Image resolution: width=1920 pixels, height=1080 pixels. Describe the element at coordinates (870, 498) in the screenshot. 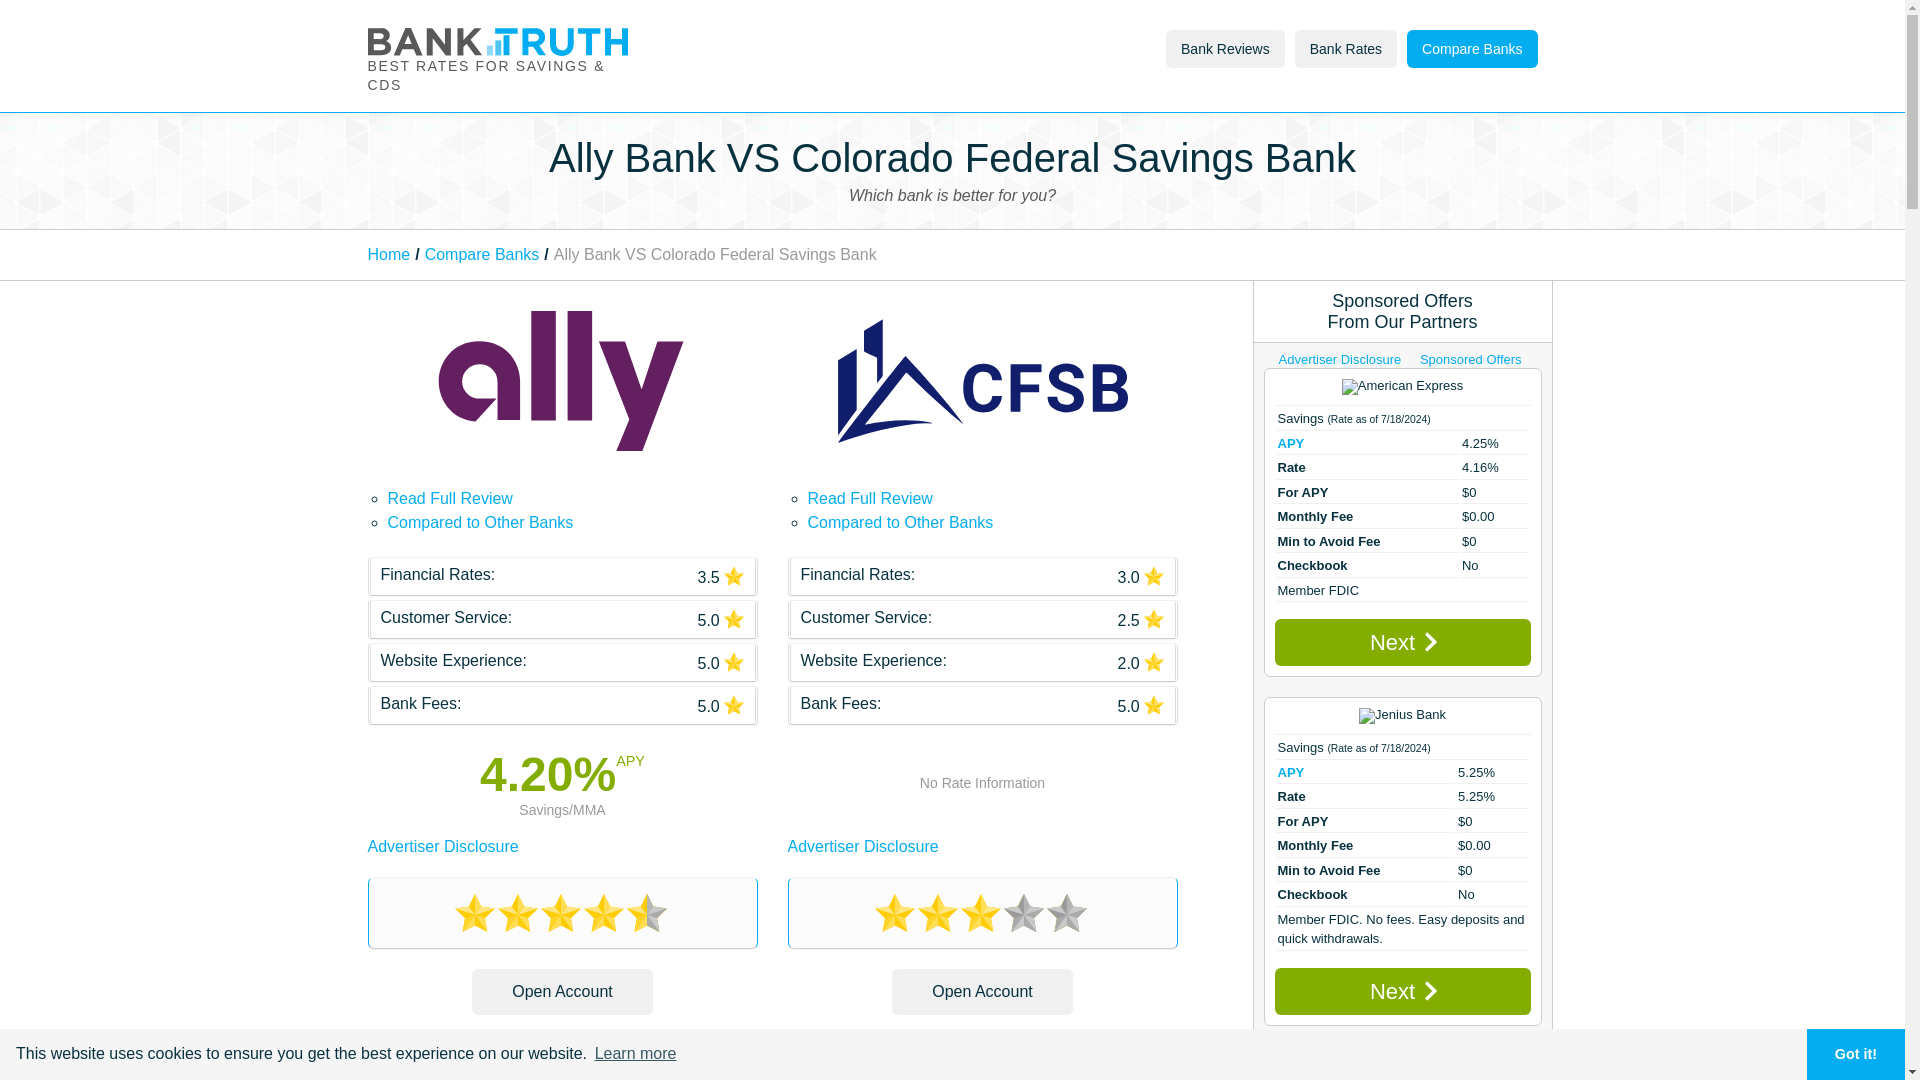

I see `Read Full Review` at that location.